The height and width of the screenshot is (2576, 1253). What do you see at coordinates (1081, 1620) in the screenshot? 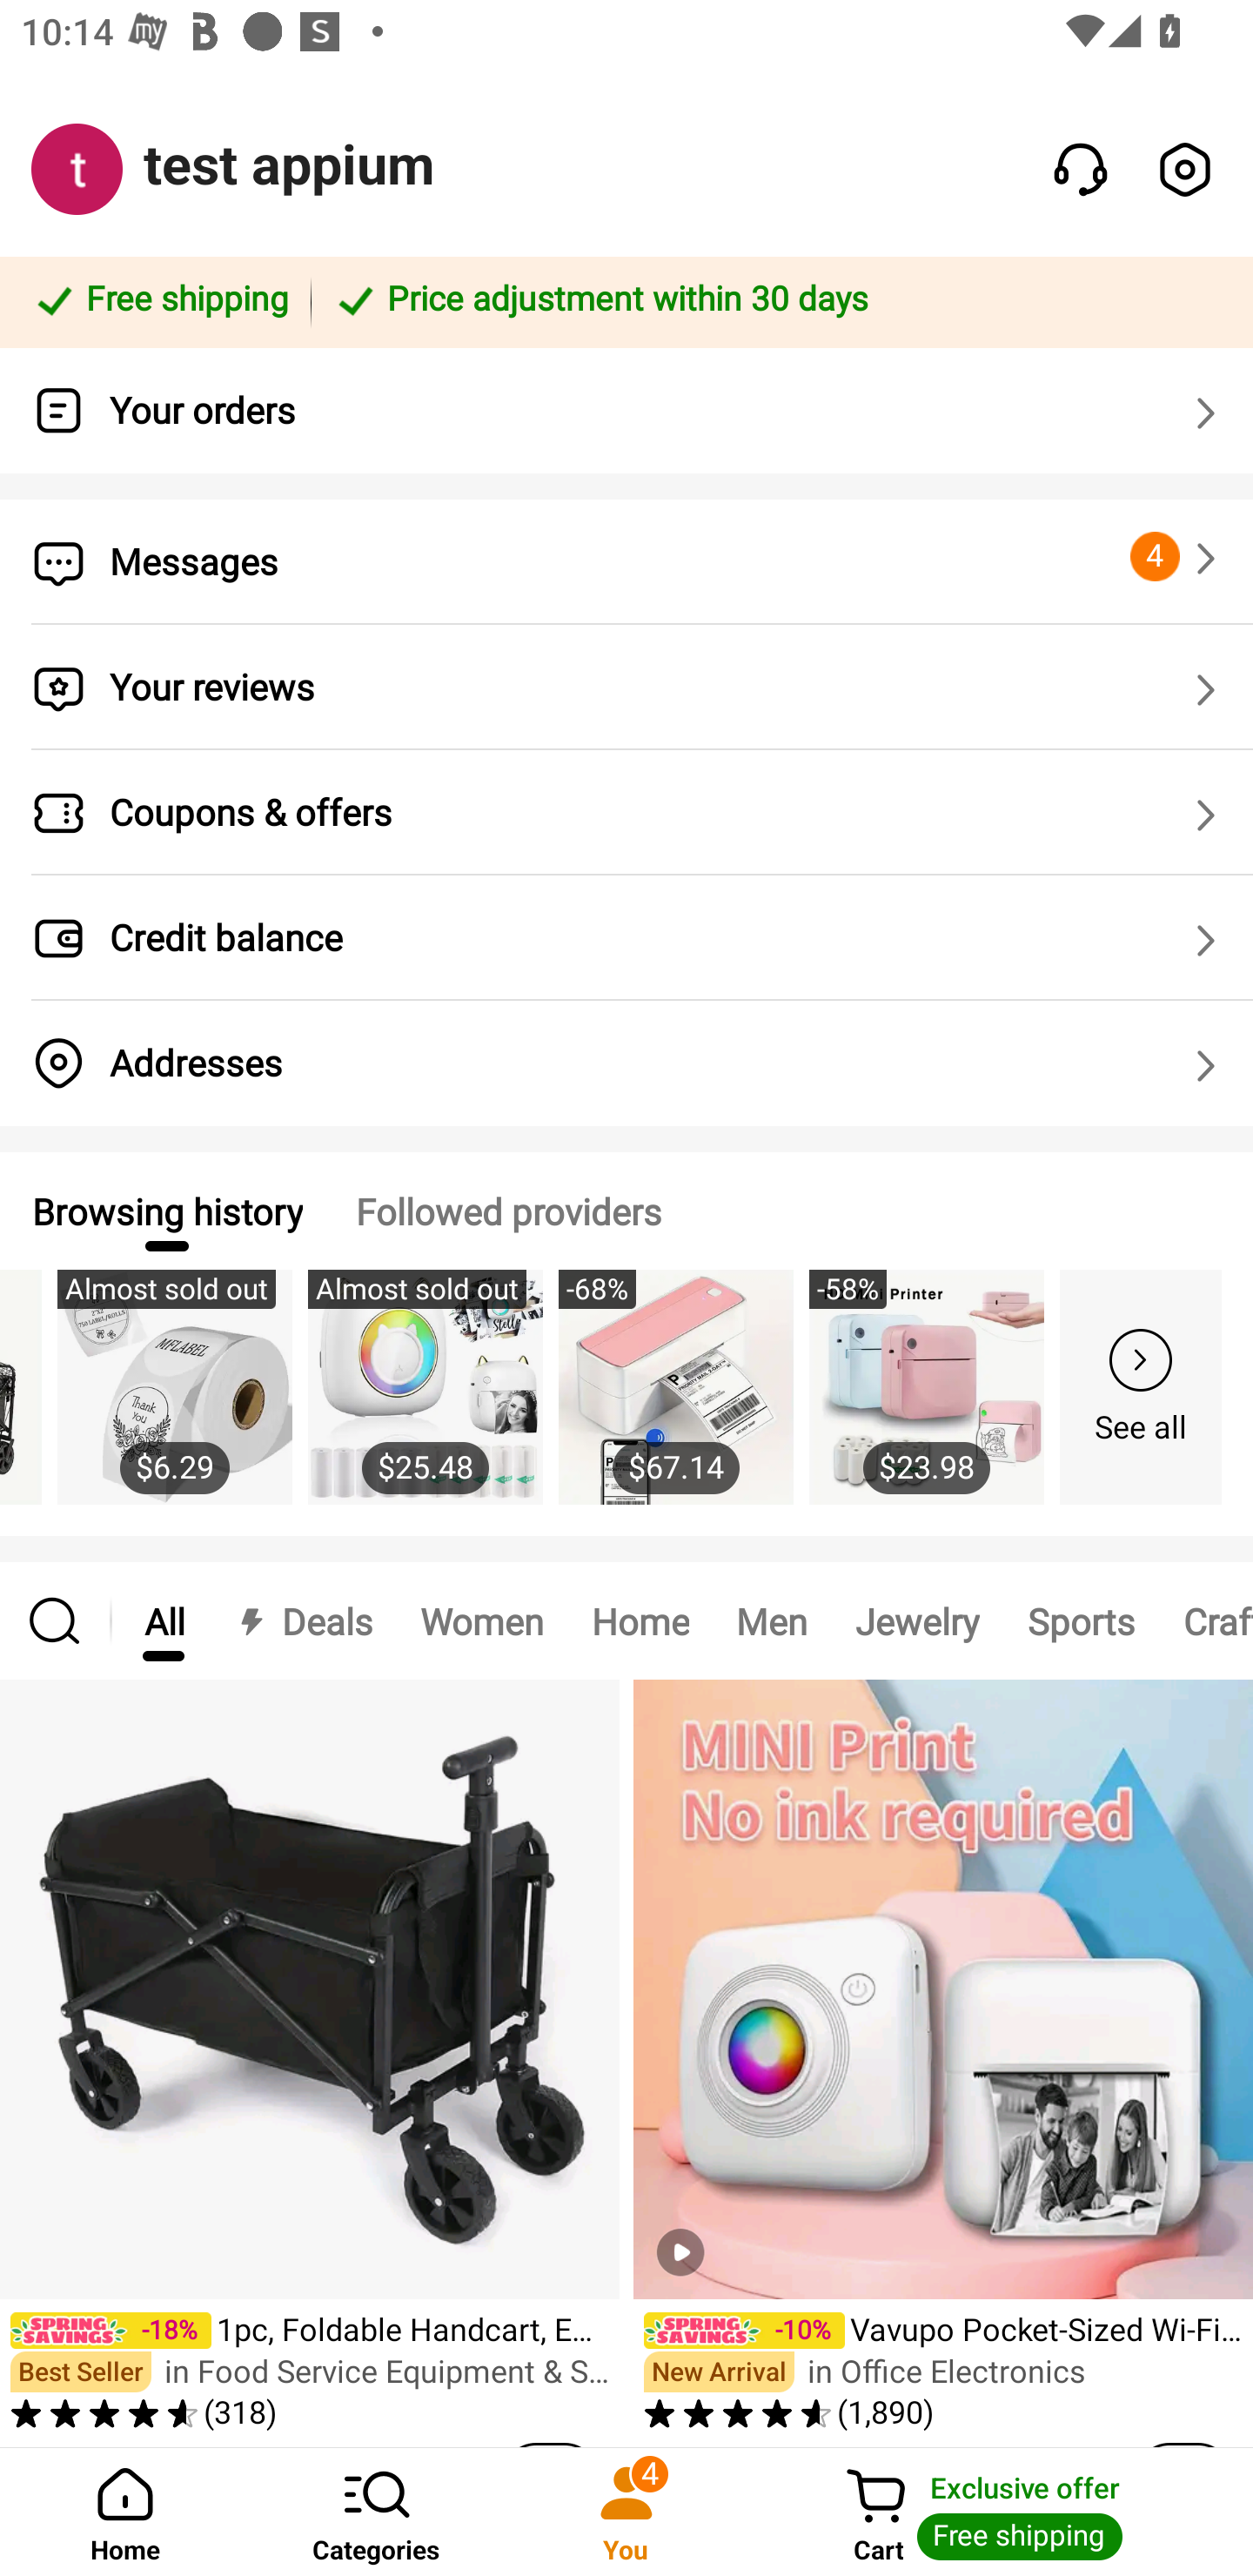
I see `Sports` at bounding box center [1081, 1620].